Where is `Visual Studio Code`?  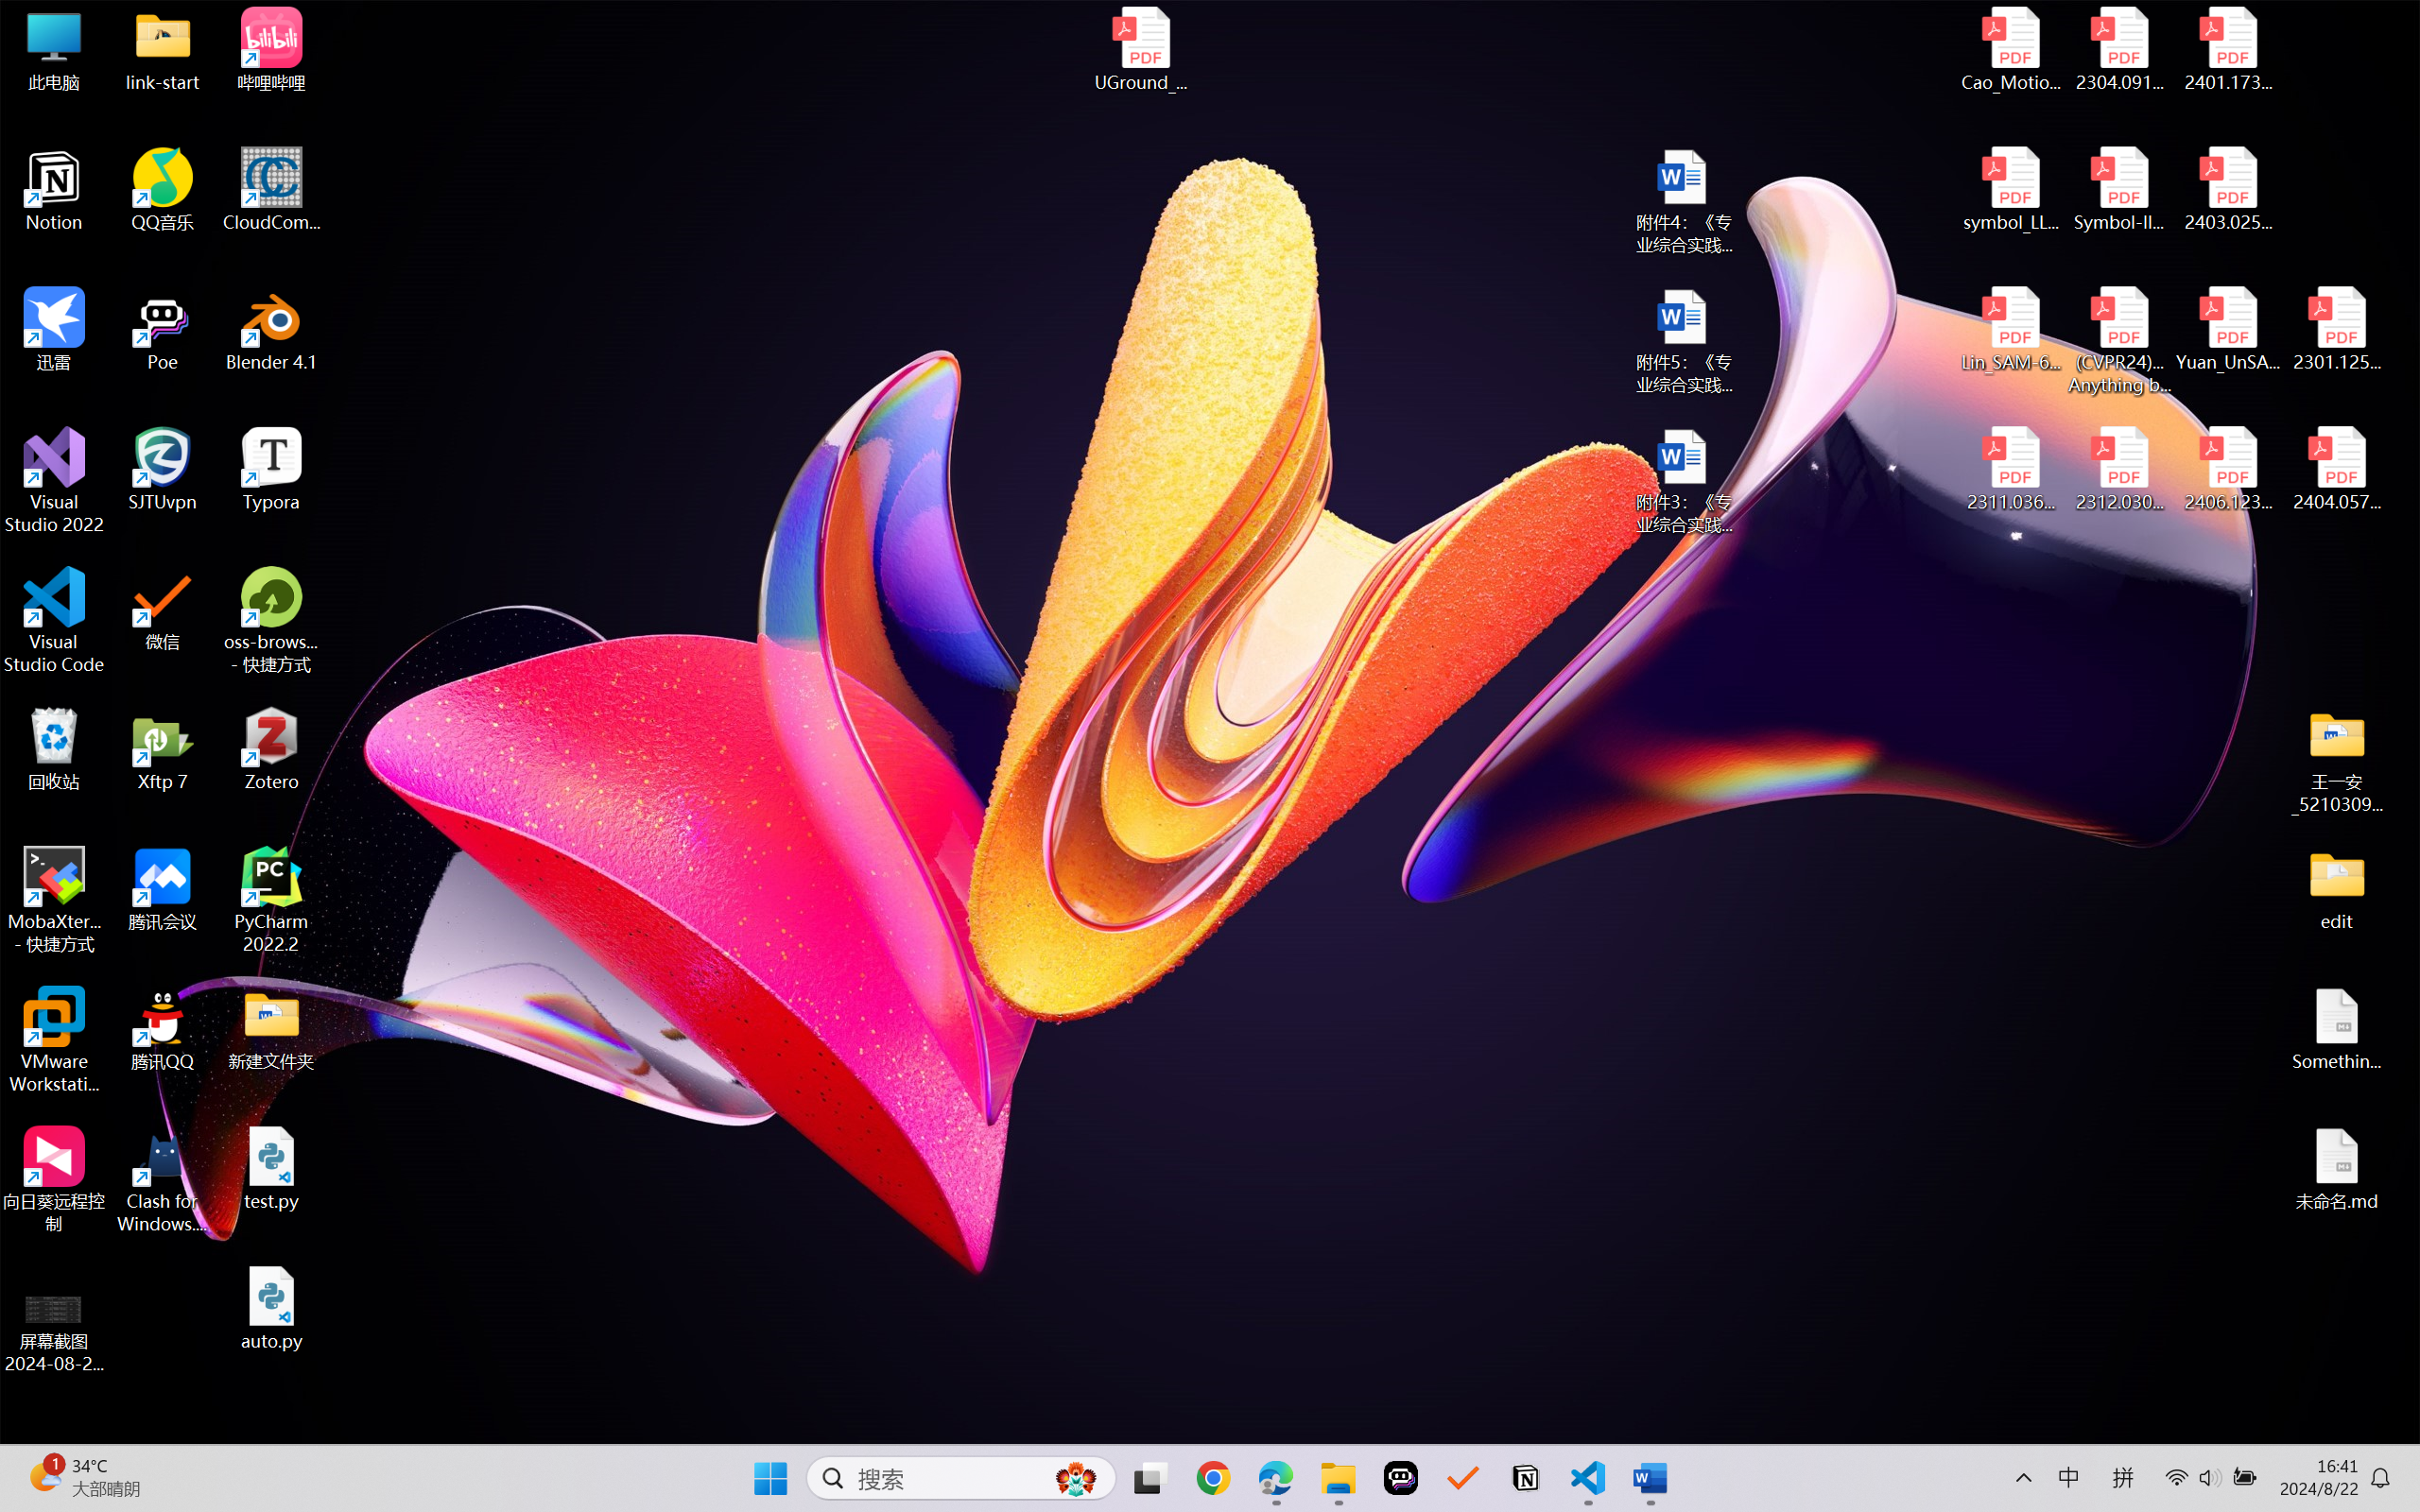 Visual Studio Code is located at coordinates (55, 620).